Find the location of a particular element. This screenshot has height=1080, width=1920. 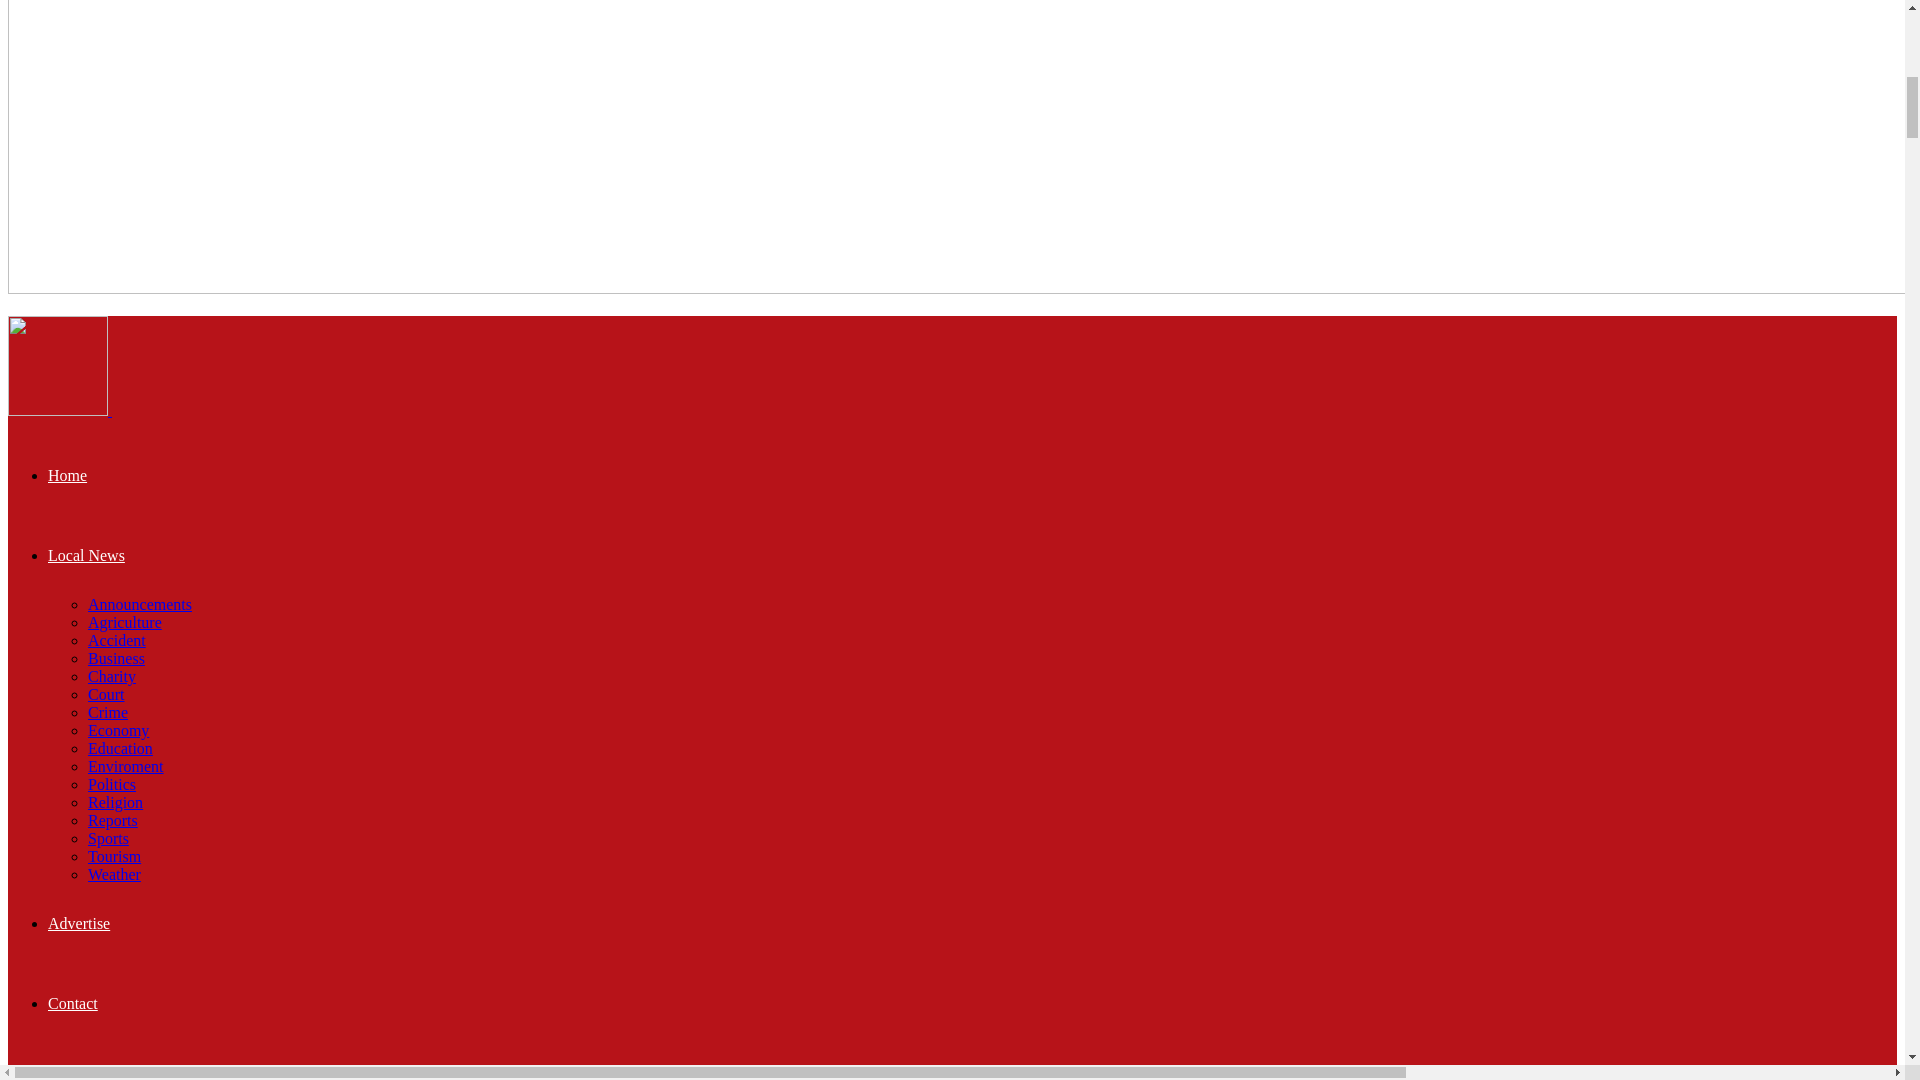

Local News is located at coordinates (86, 554).